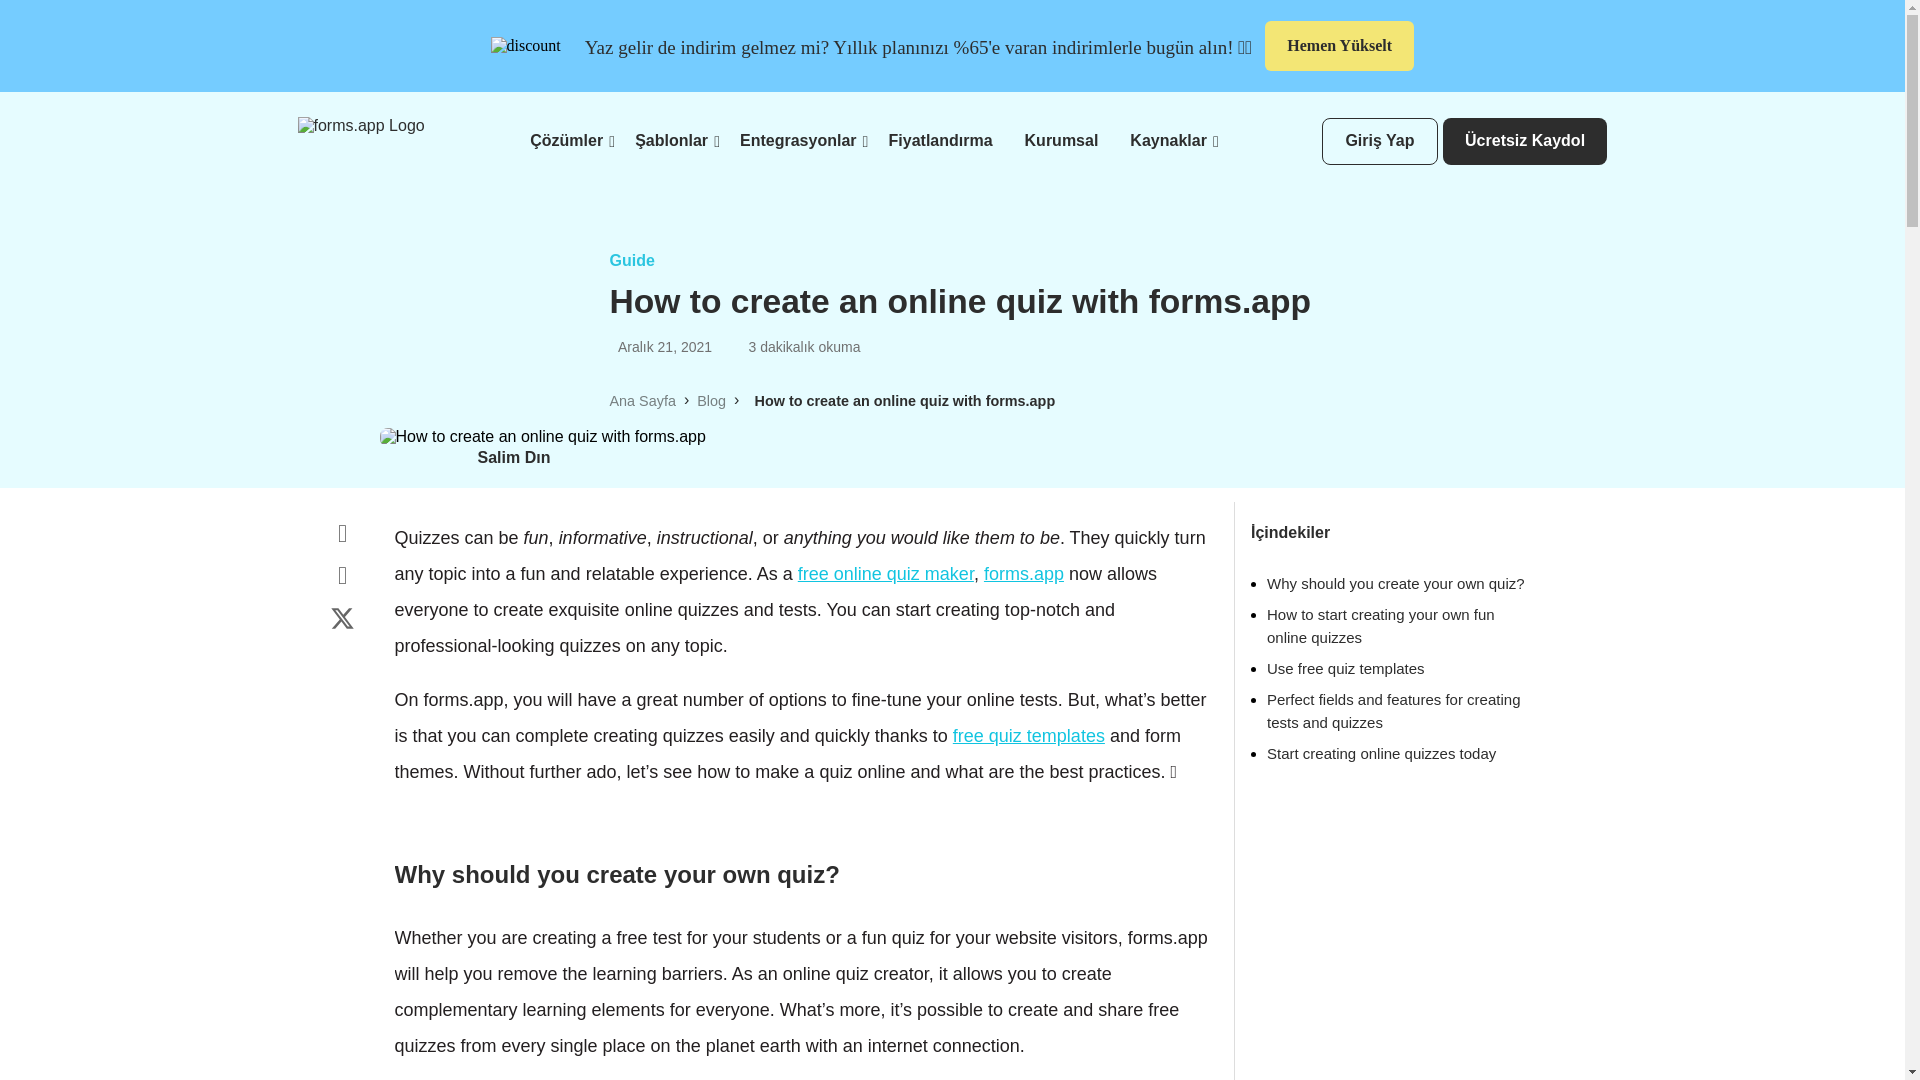 The width and height of the screenshot is (1920, 1080). Describe the element at coordinates (1346, 668) in the screenshot. I see `Use free quiz templates` at that location.